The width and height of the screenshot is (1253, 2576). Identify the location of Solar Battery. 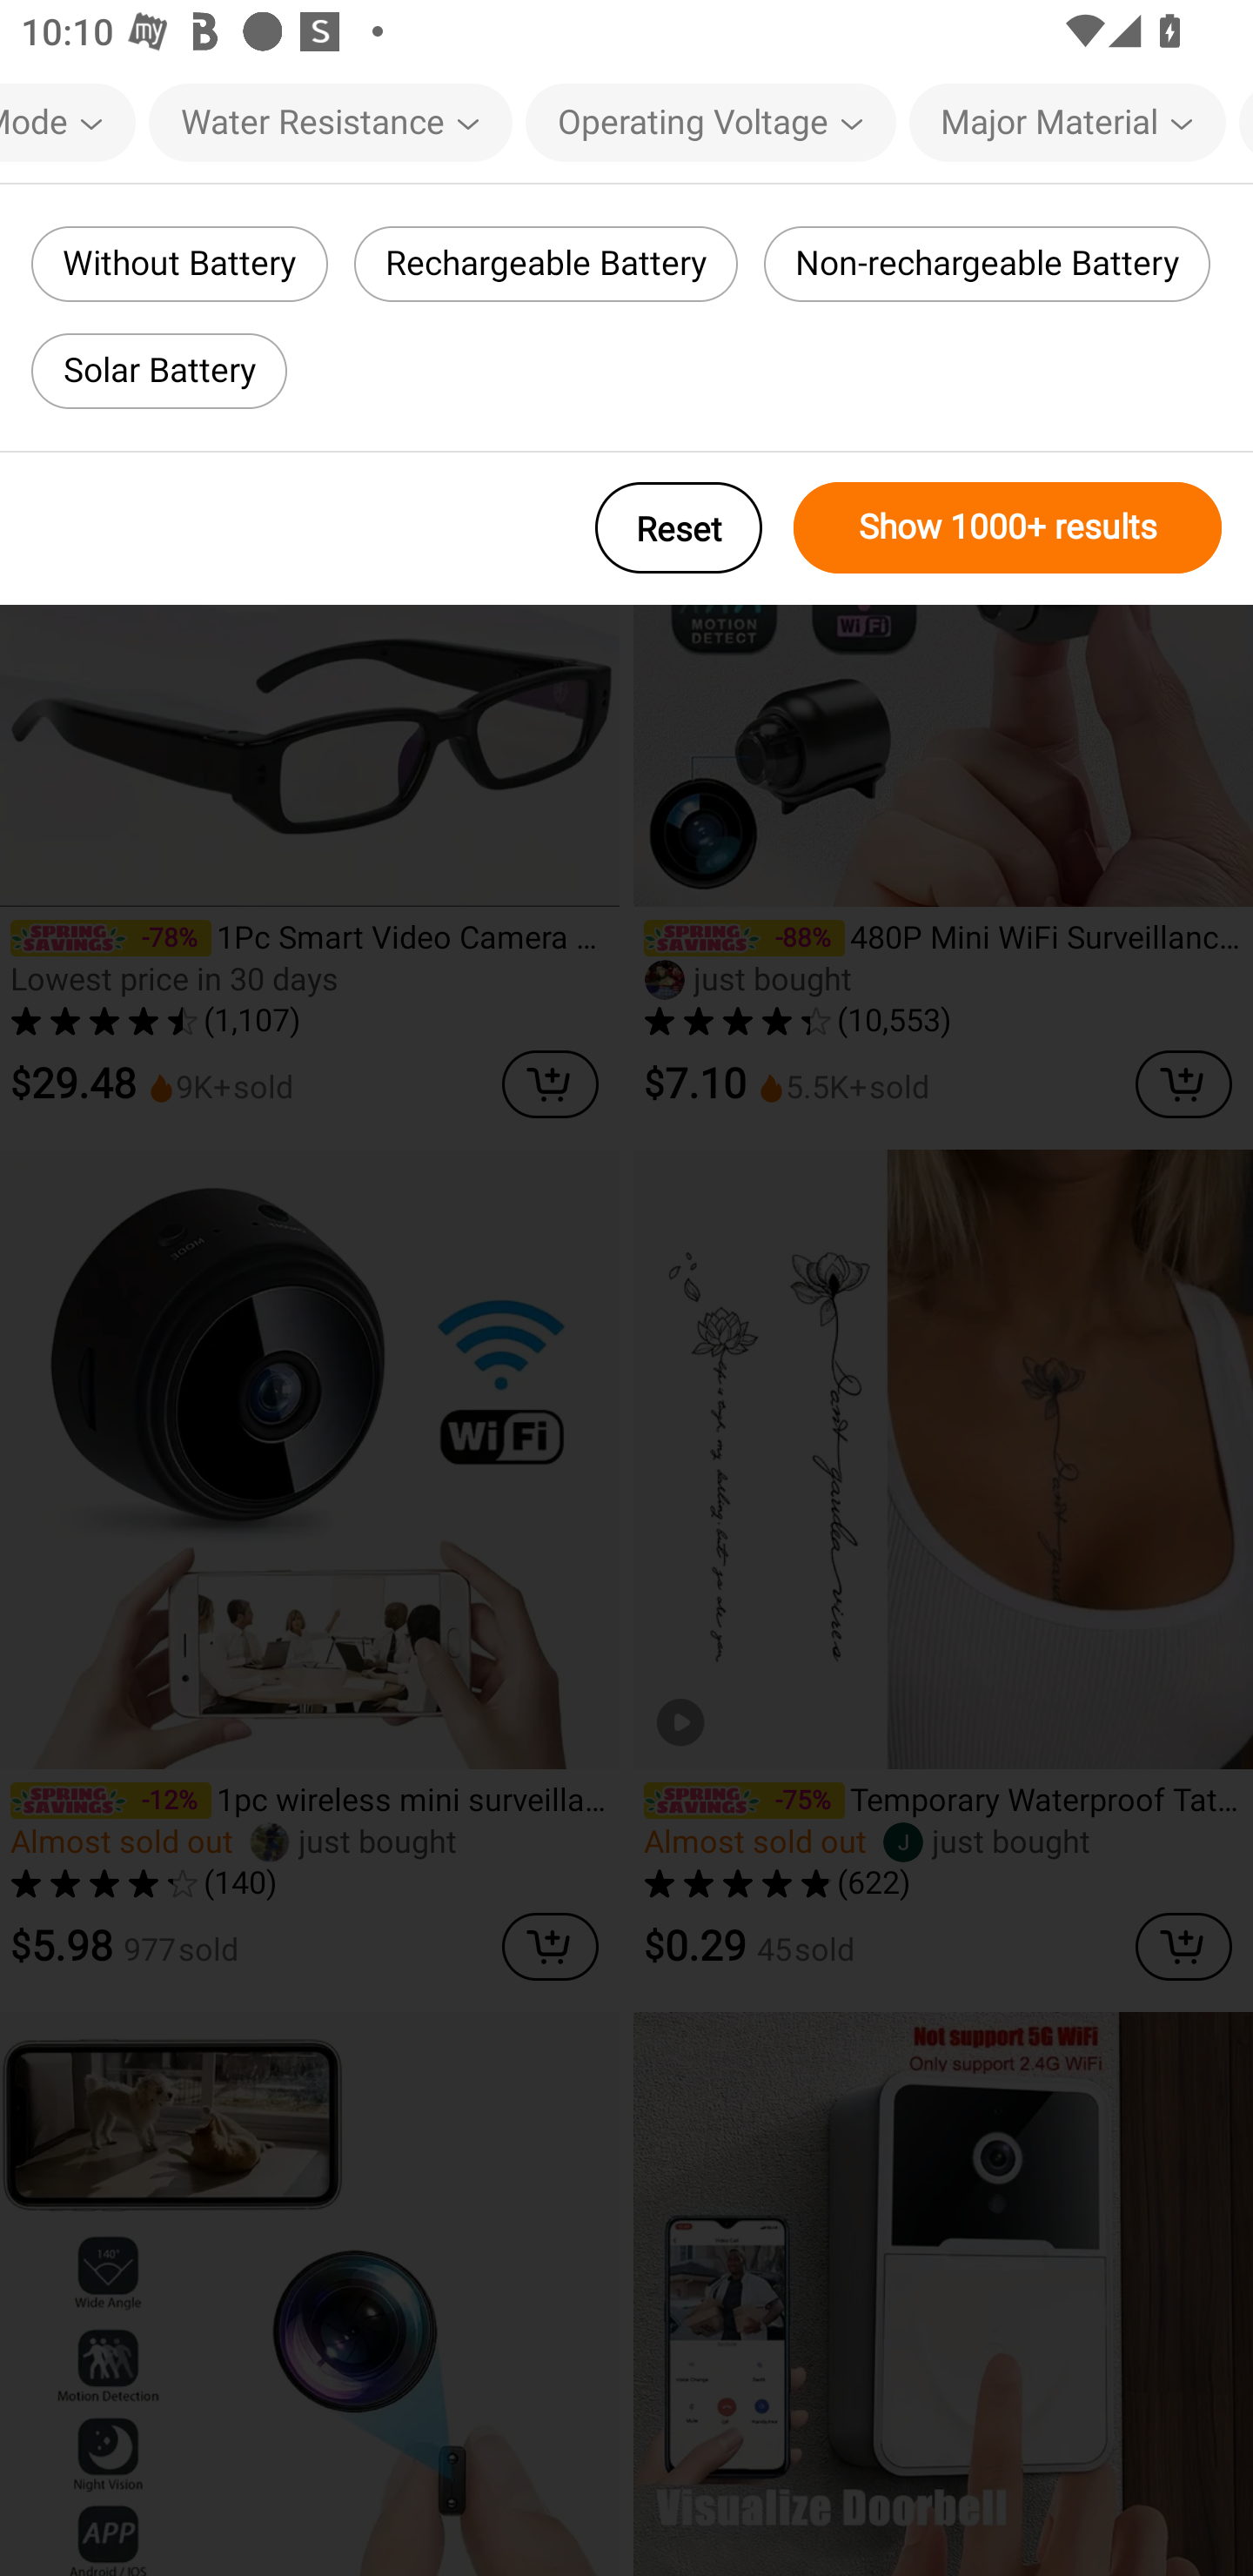
(158, 371).